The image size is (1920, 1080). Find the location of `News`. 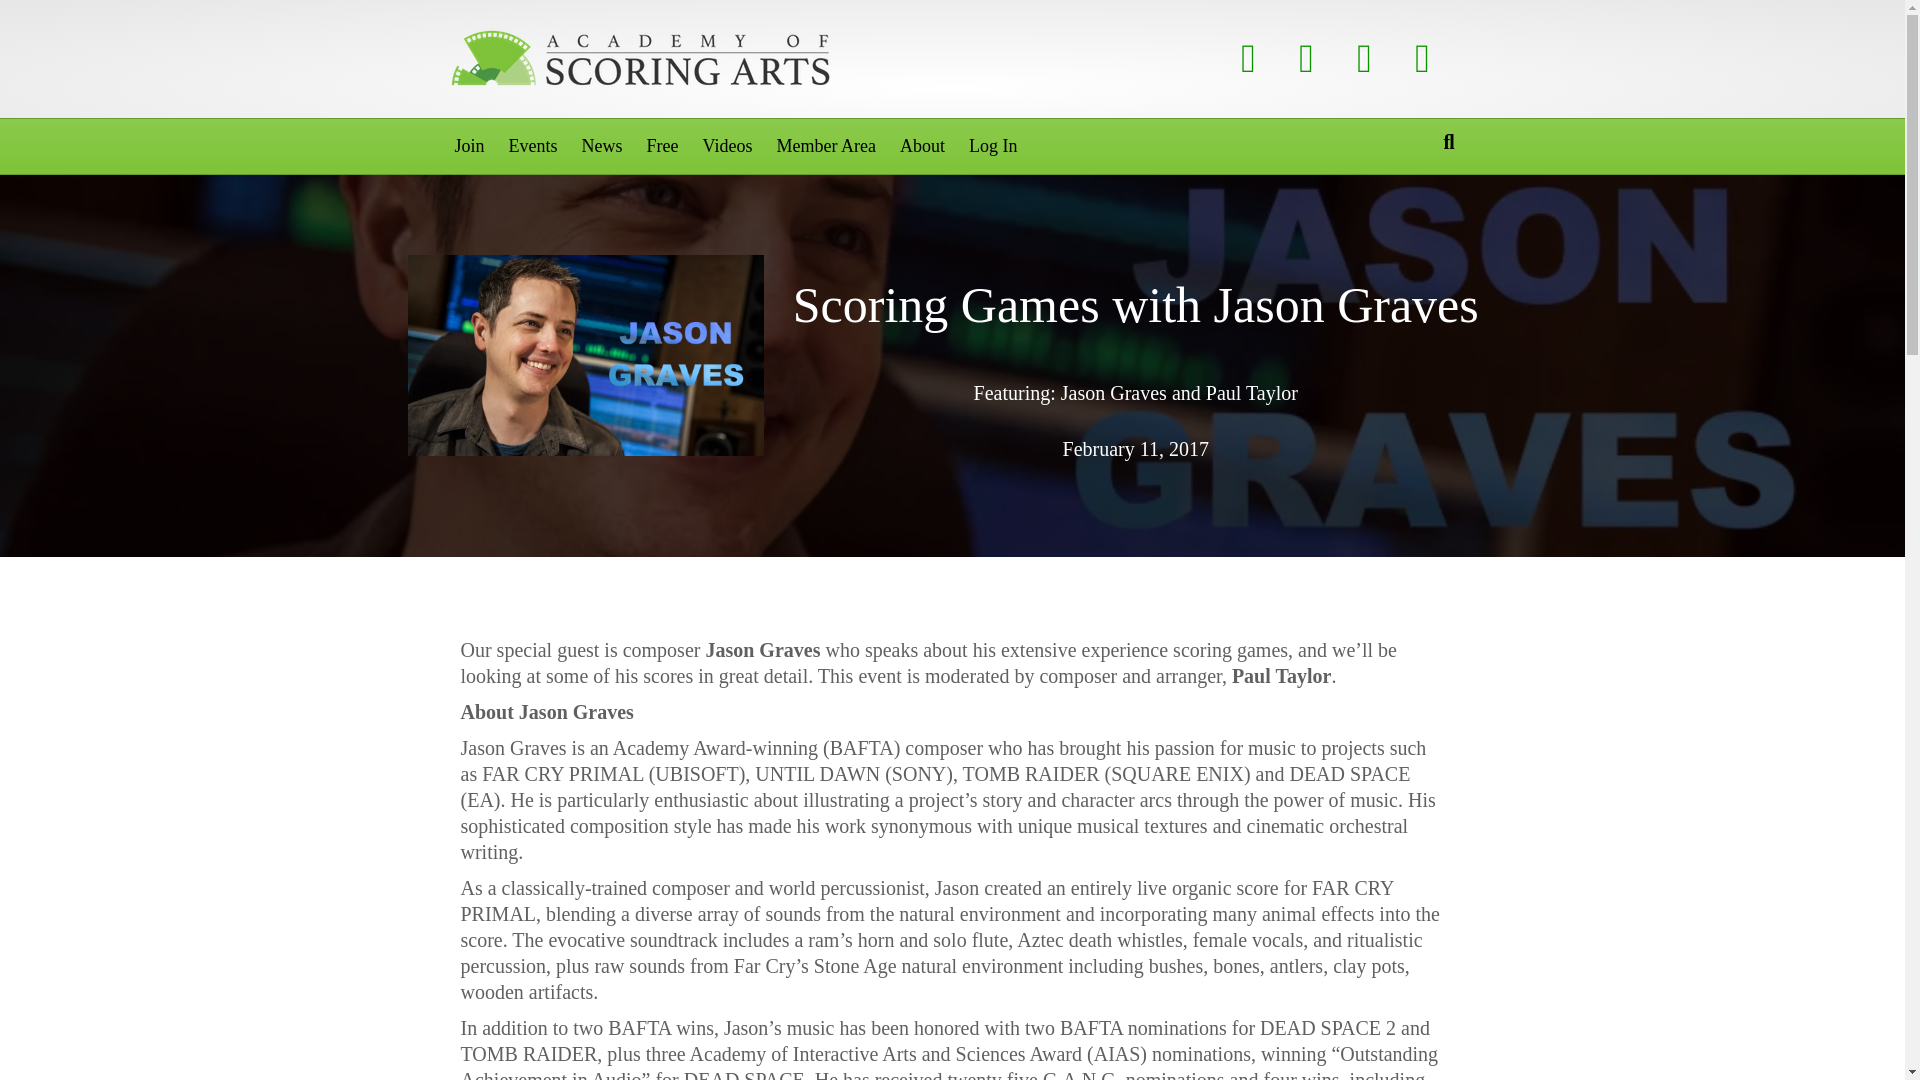

News is located at coordinates (602, 146).